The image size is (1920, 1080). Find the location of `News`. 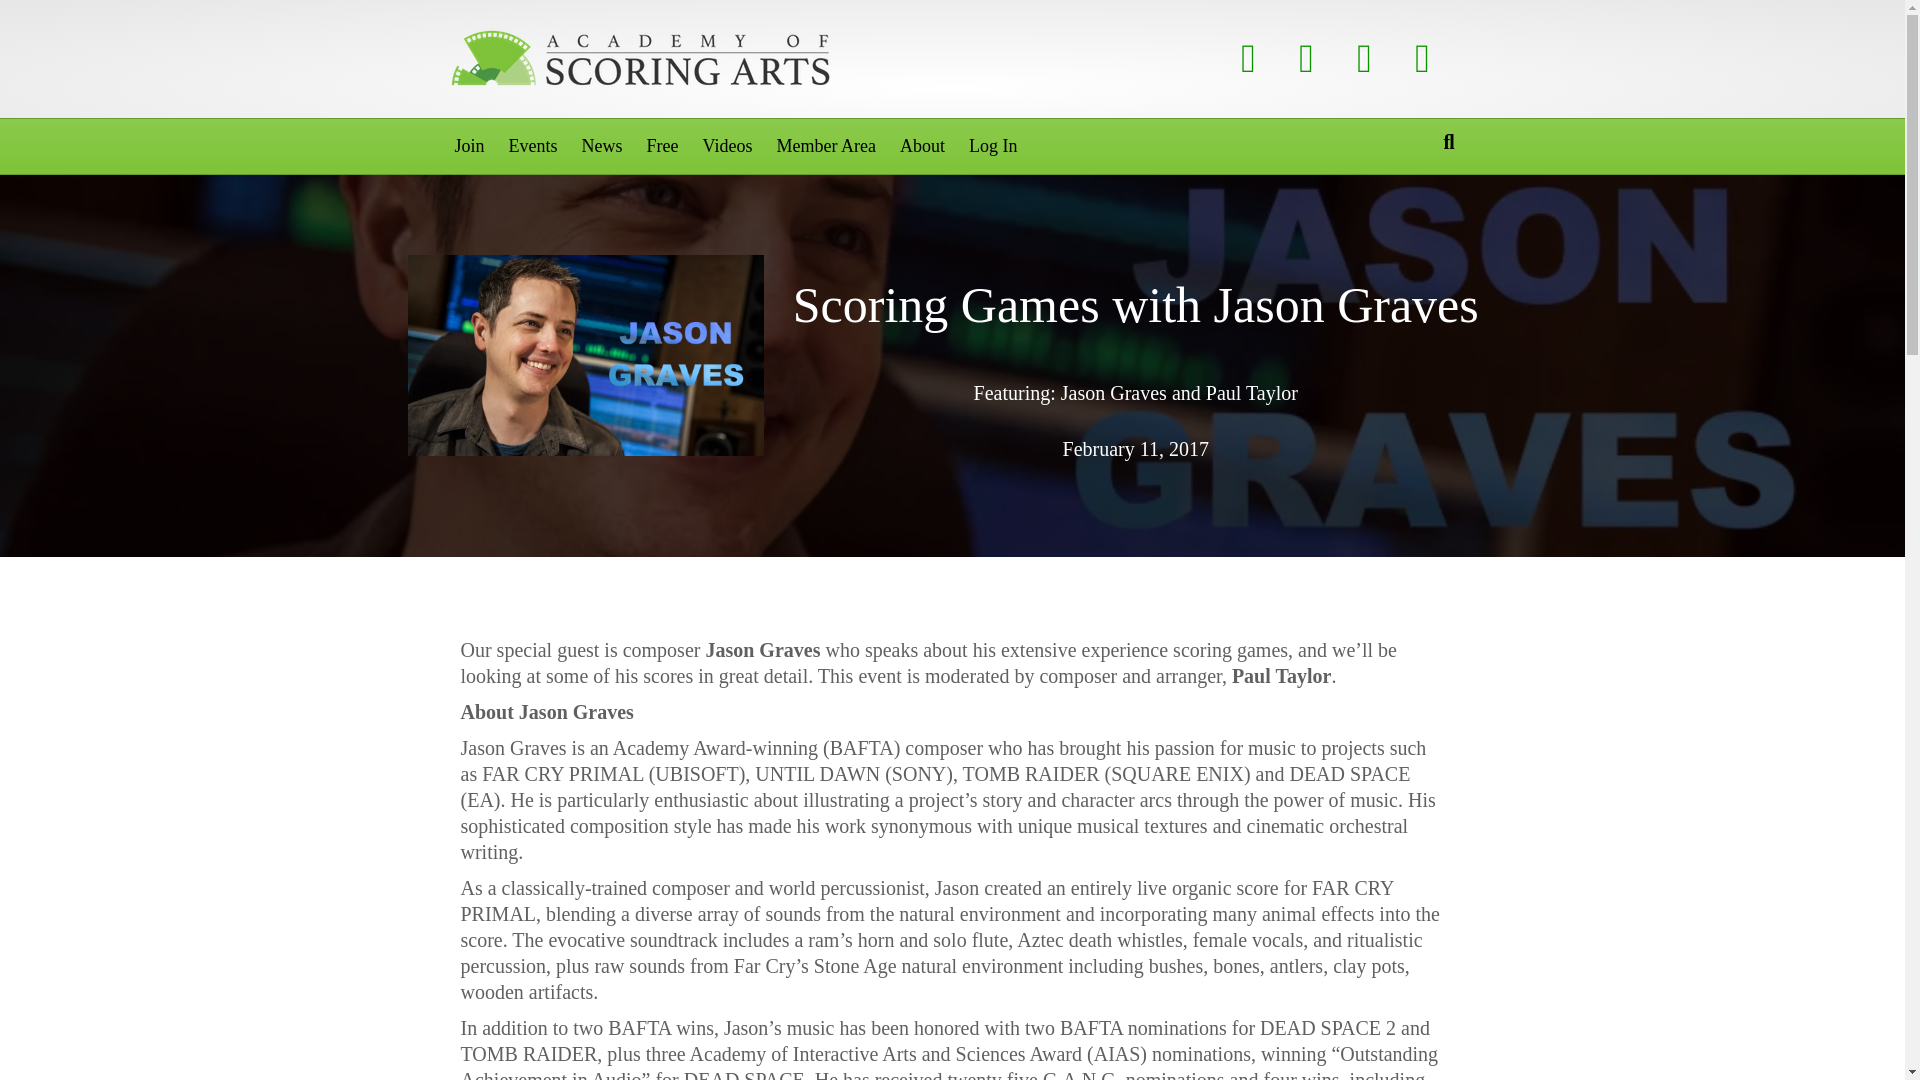

News is located at coordinates (602, 146).